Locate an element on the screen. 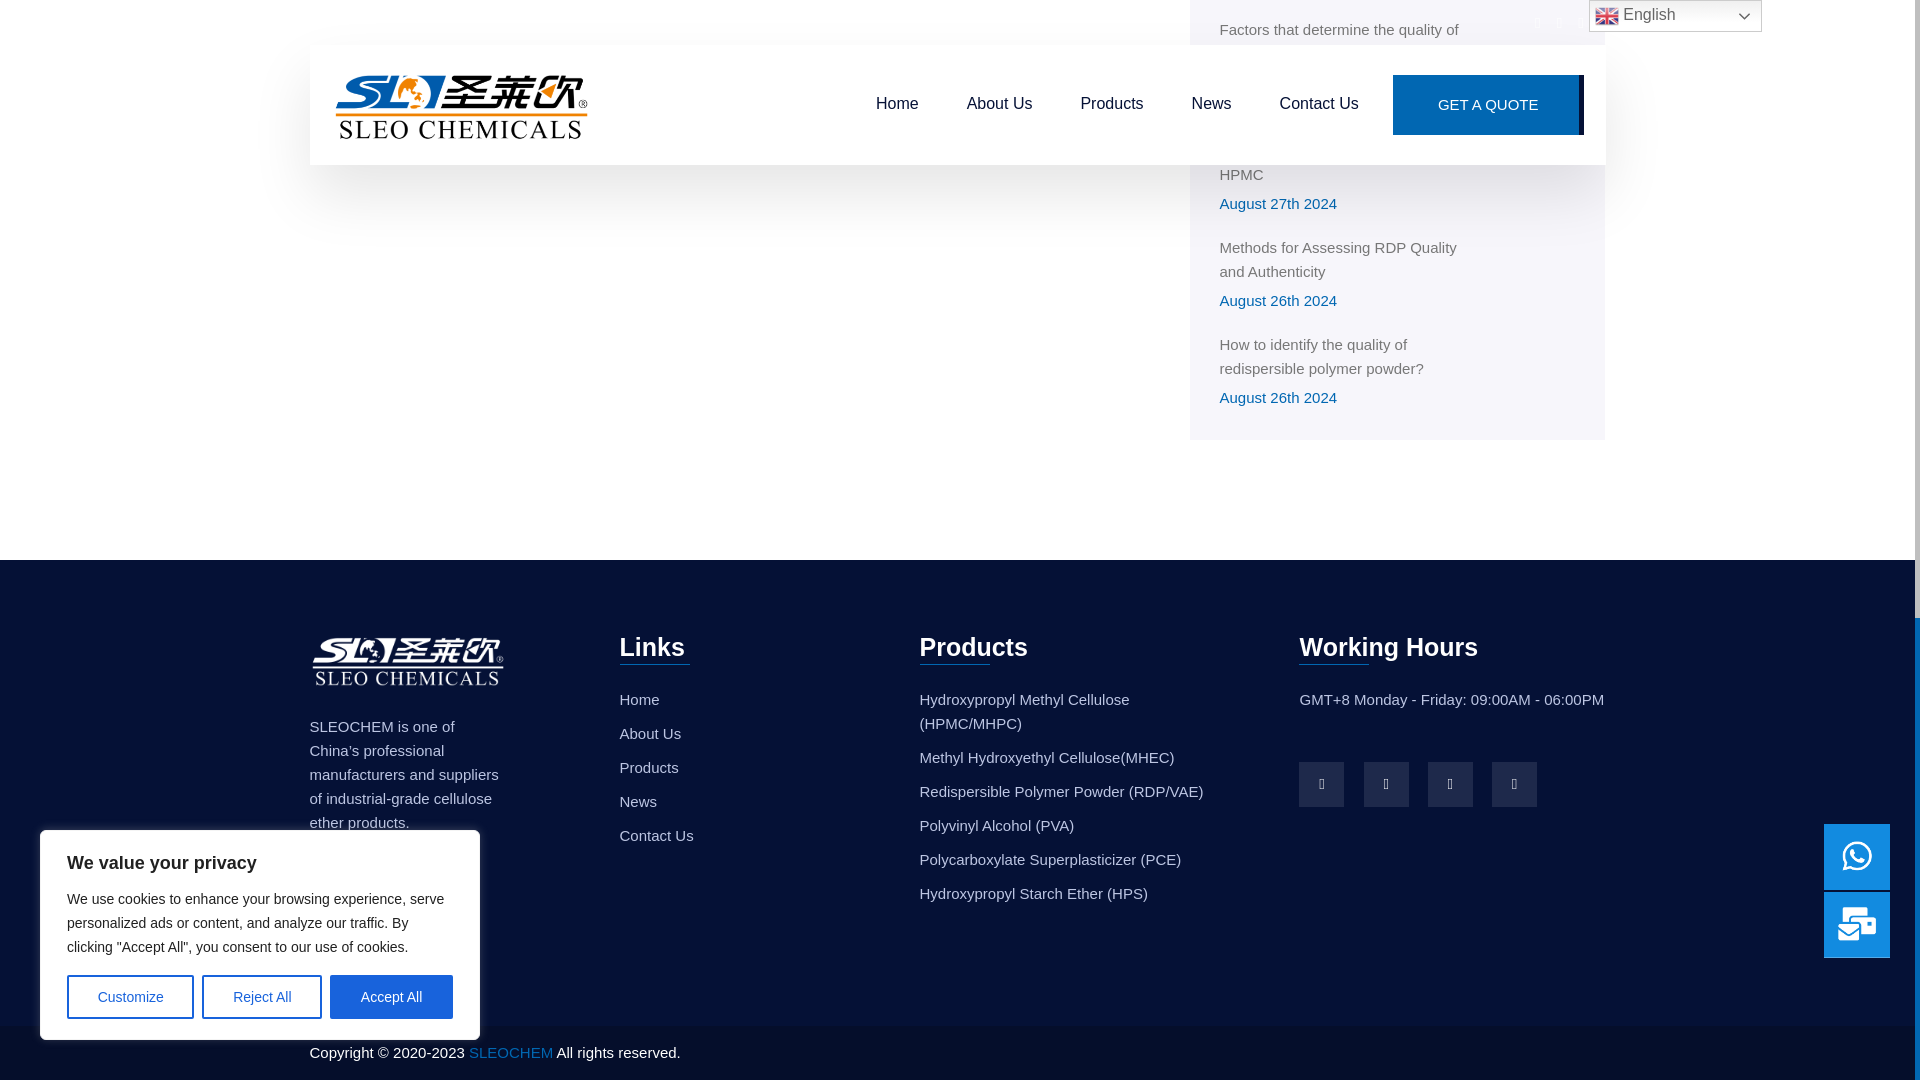 This screenshot has width=1920, height=1080. whatsapp is located at coordinates (1514, 784).